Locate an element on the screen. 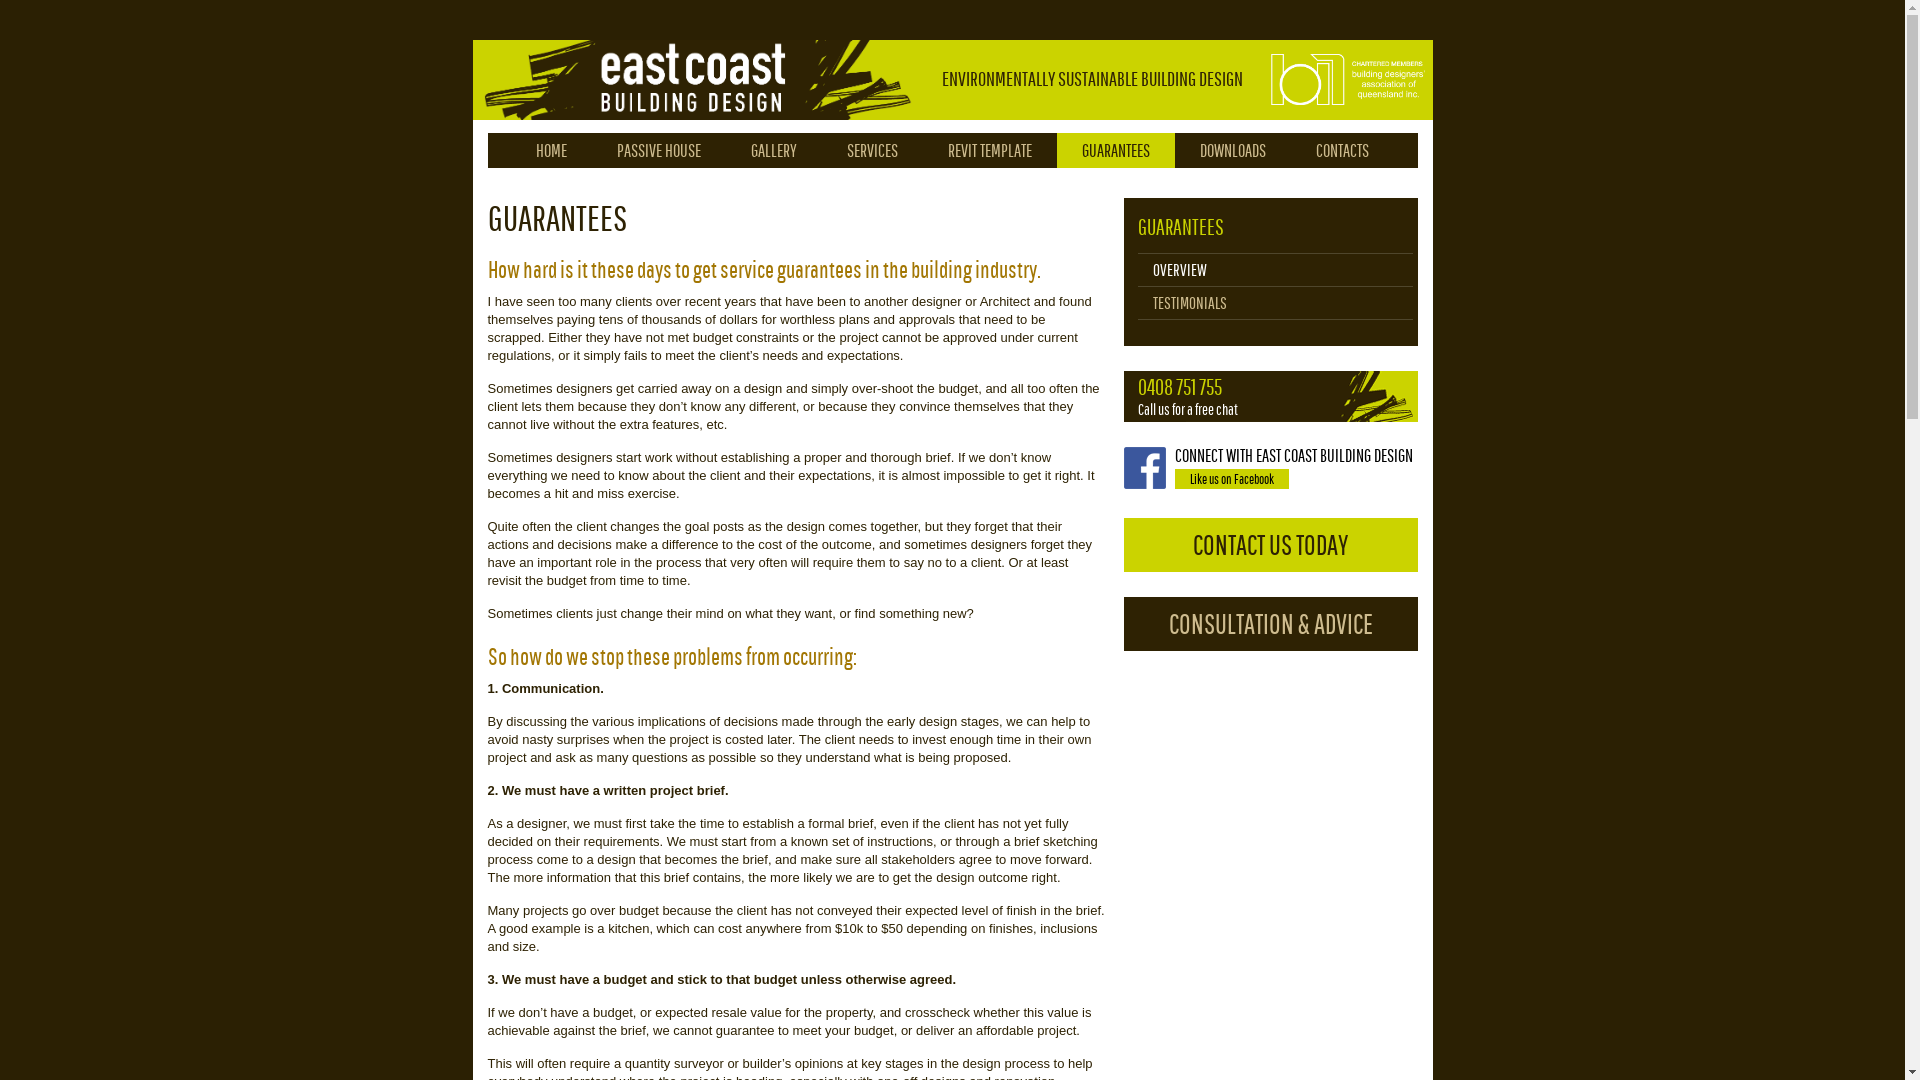 The width and height of the screenshot is (1920, 1080). PASSIVE HOUSE is located at coordinates (659, 150).